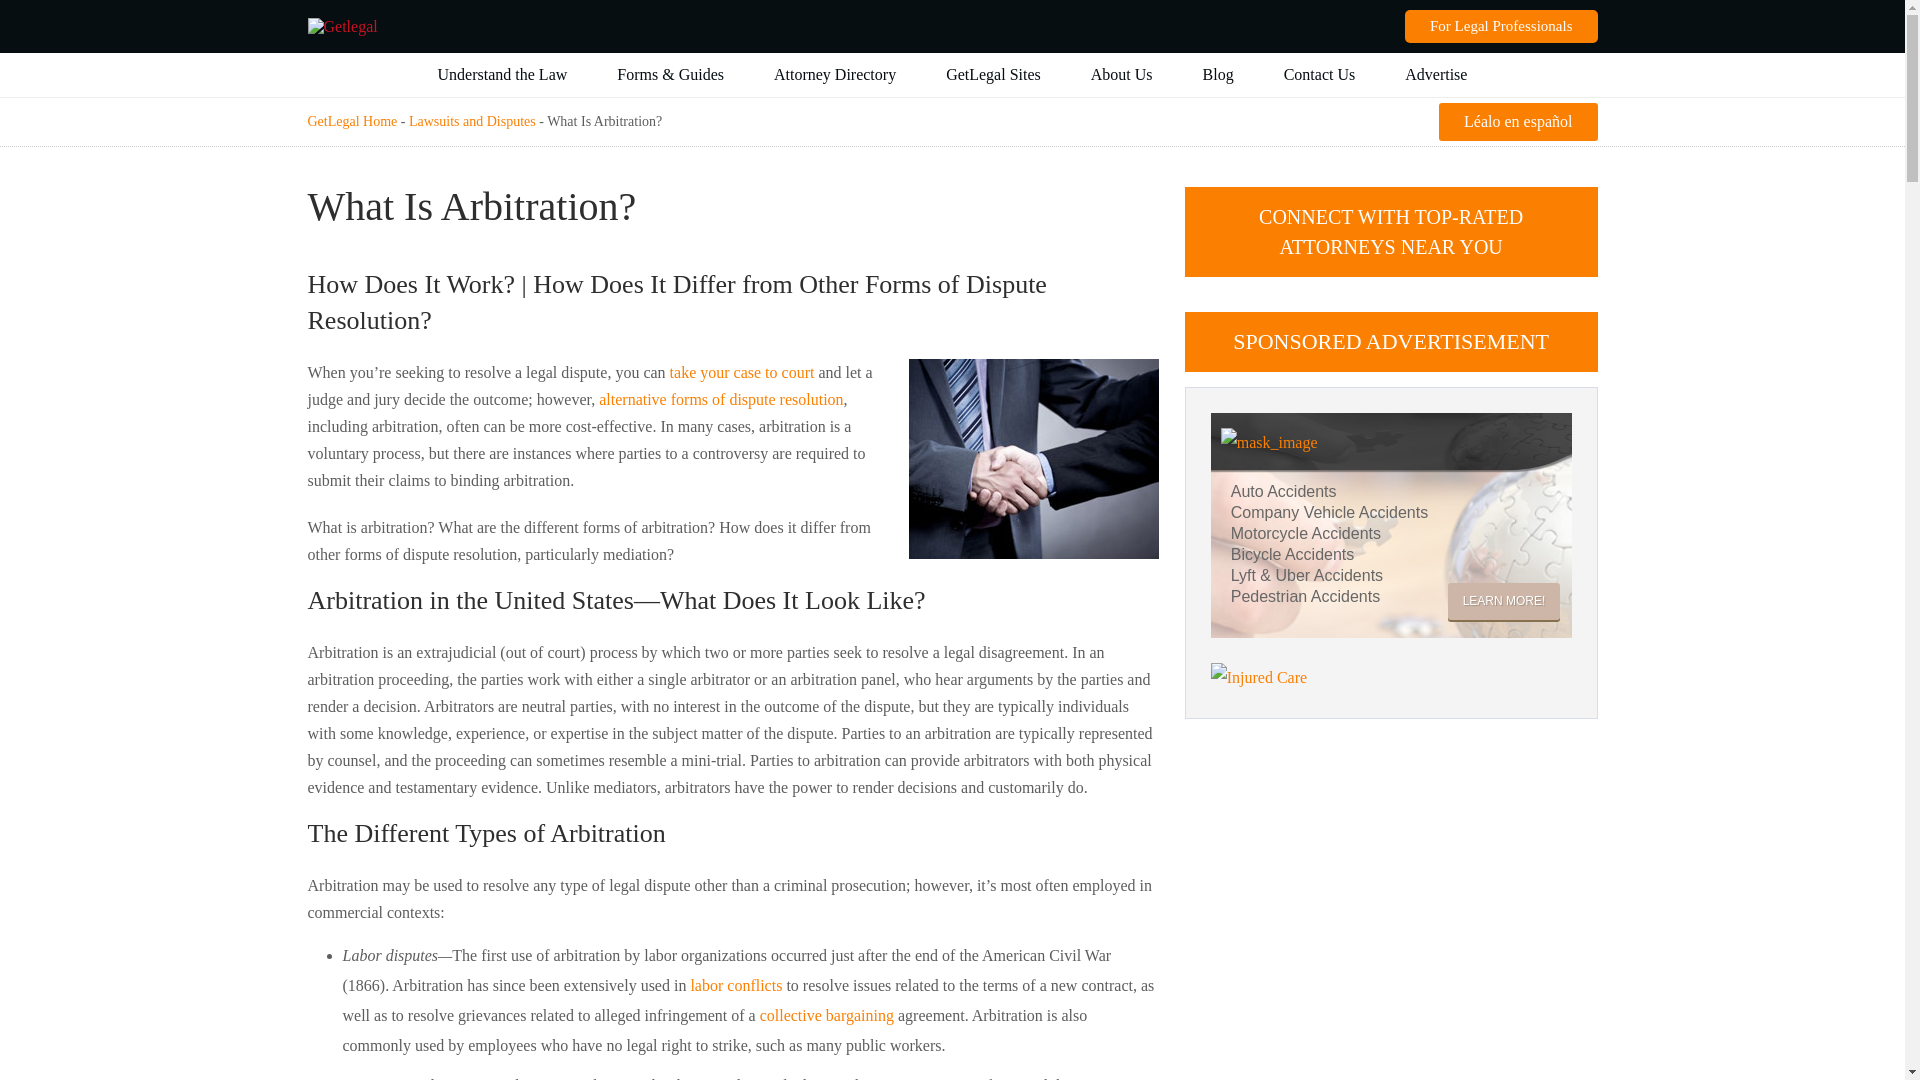 This screenshot has width=1920, height=1080. What do you see at coordinates (1122, 74) in the screenshot?
I see `About Us` at bounding box center [1122, 74].